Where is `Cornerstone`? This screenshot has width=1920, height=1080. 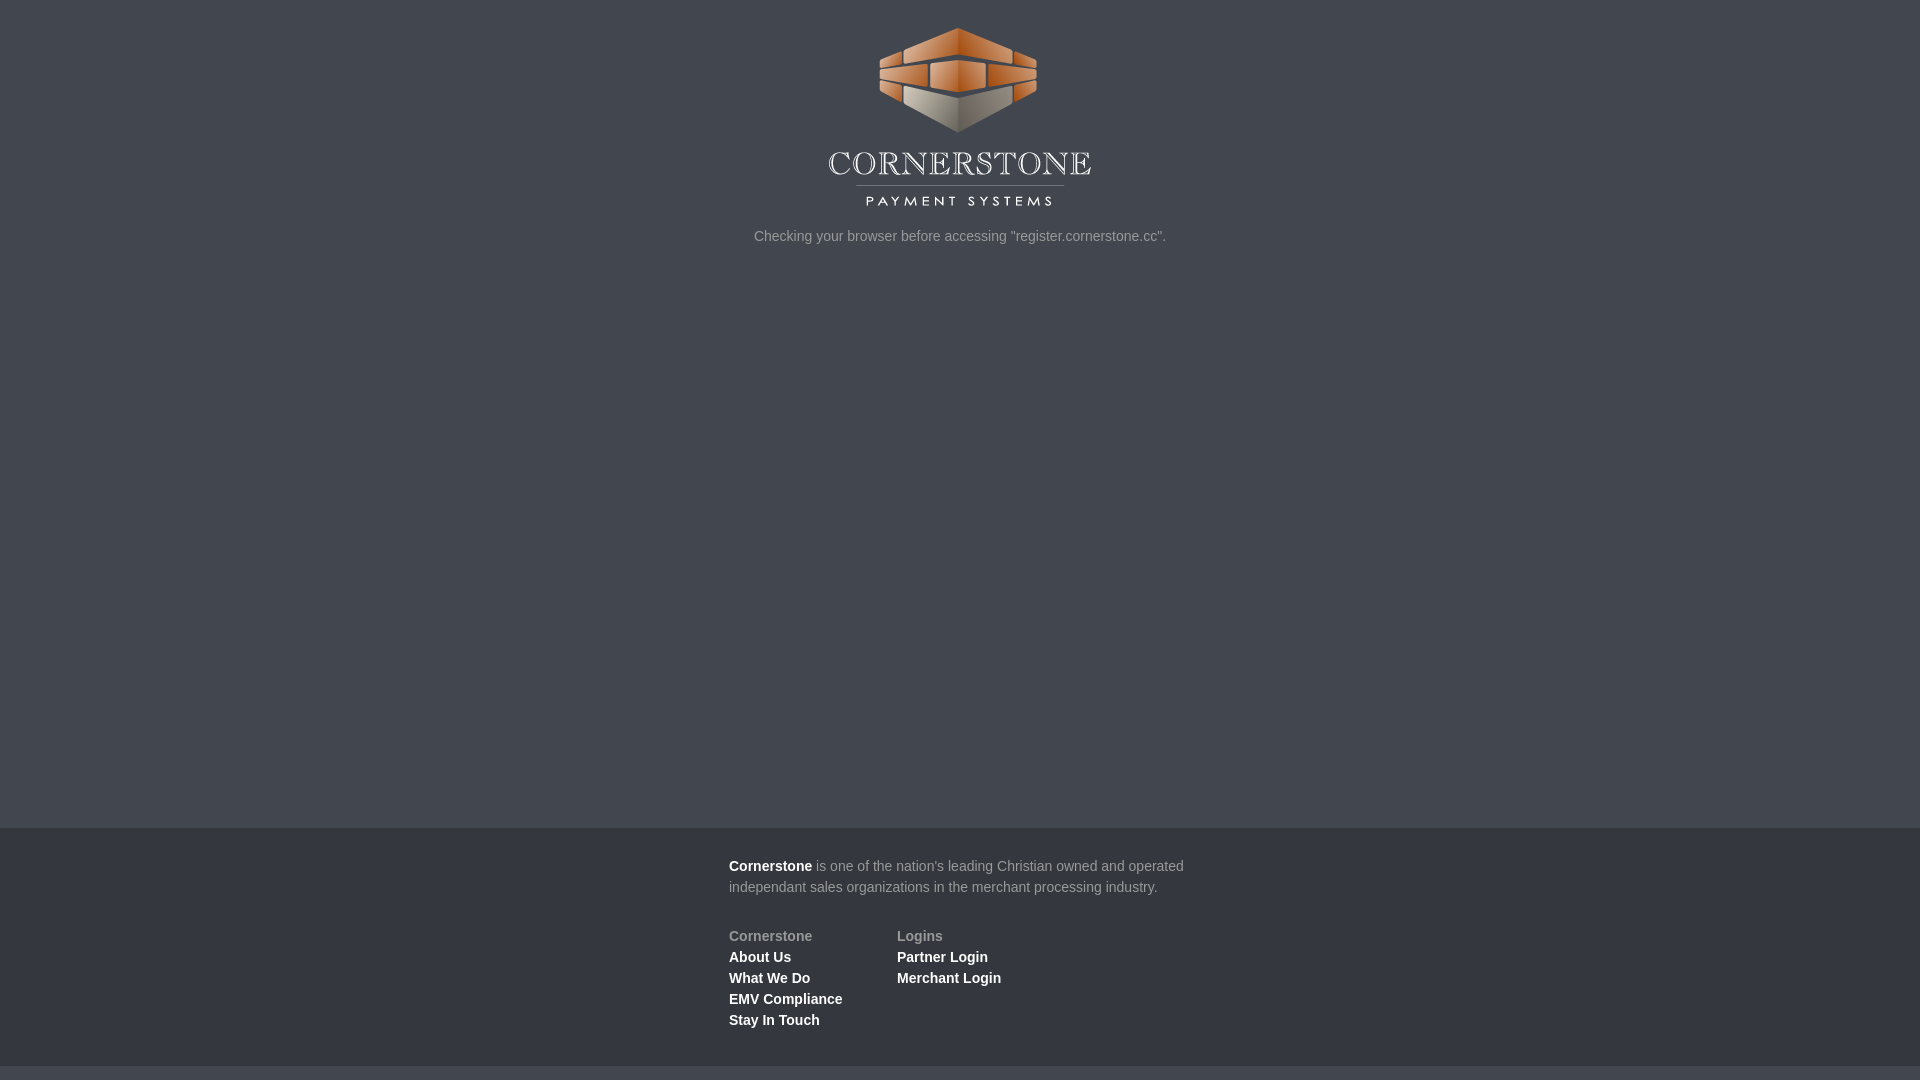
Cornerstone is located at coordinates (770, 866).